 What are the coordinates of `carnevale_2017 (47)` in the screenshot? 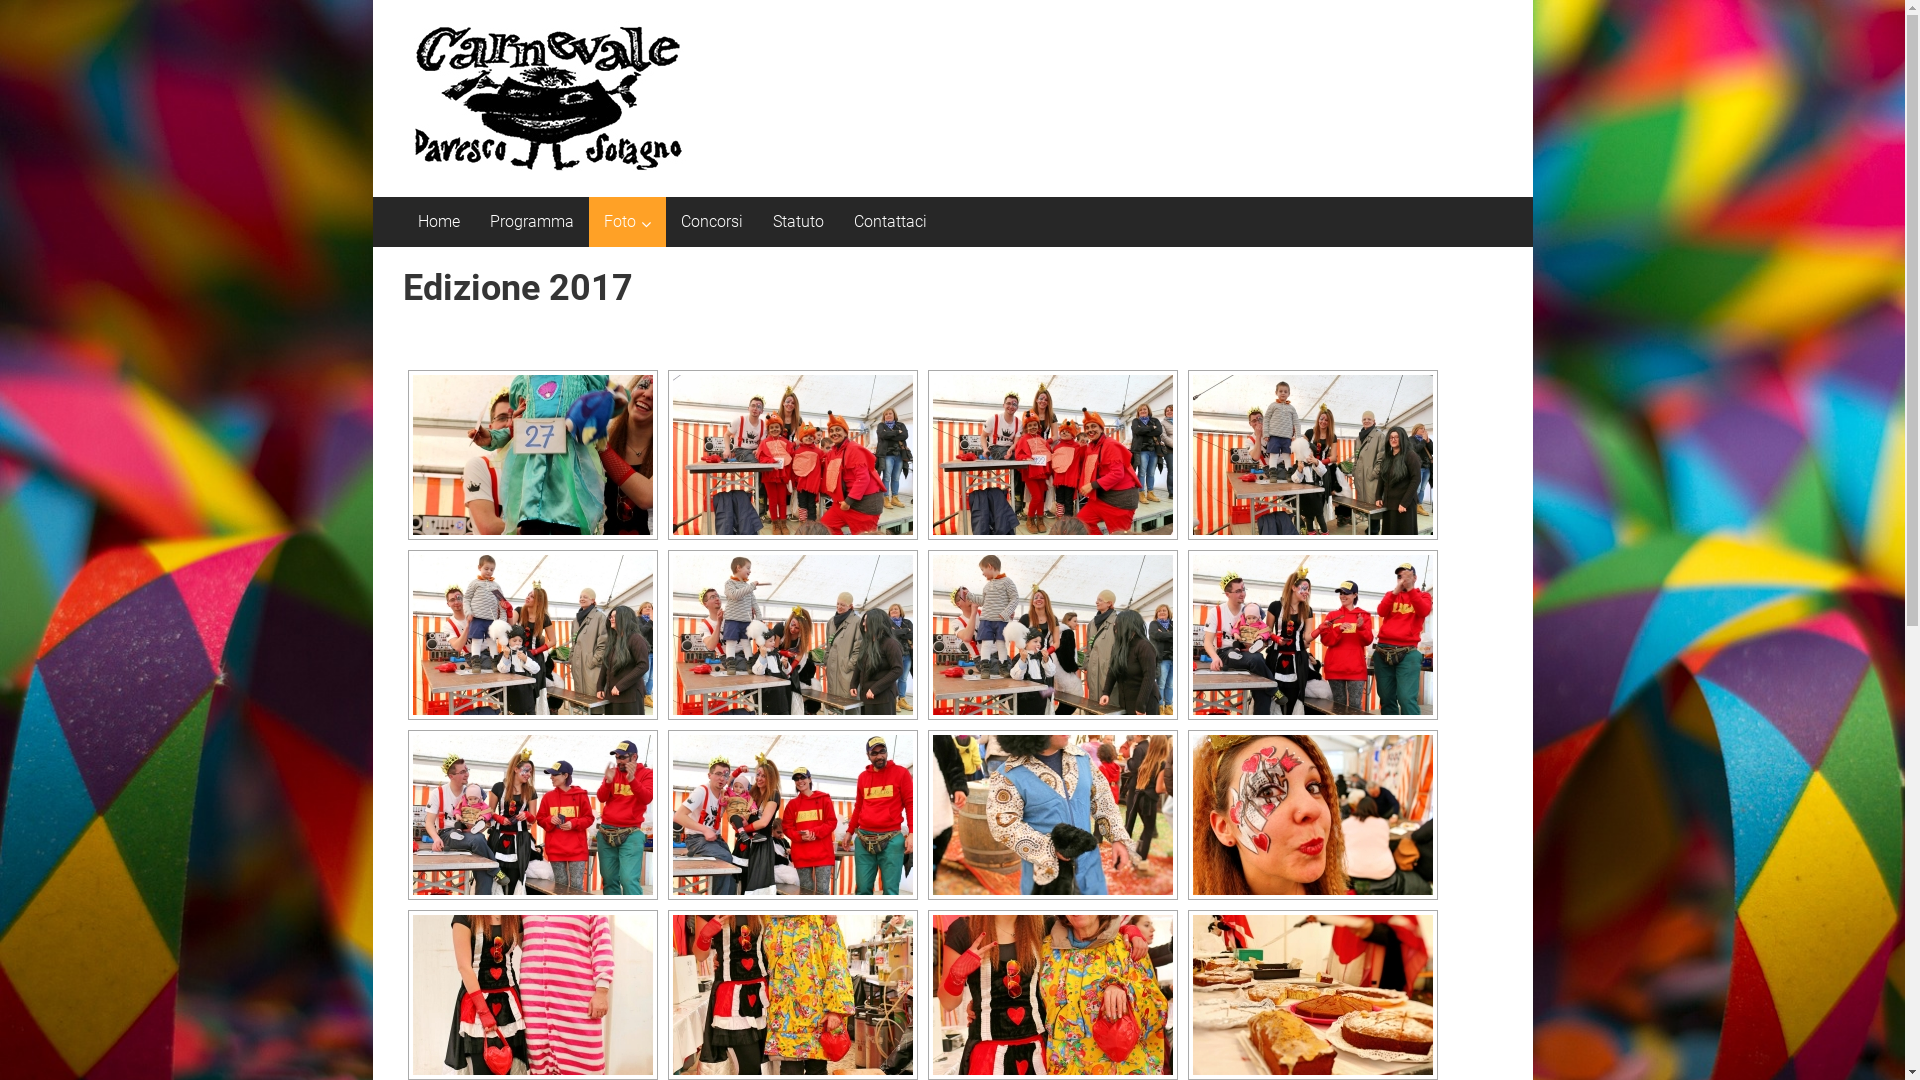 It's located at (1312, 635).